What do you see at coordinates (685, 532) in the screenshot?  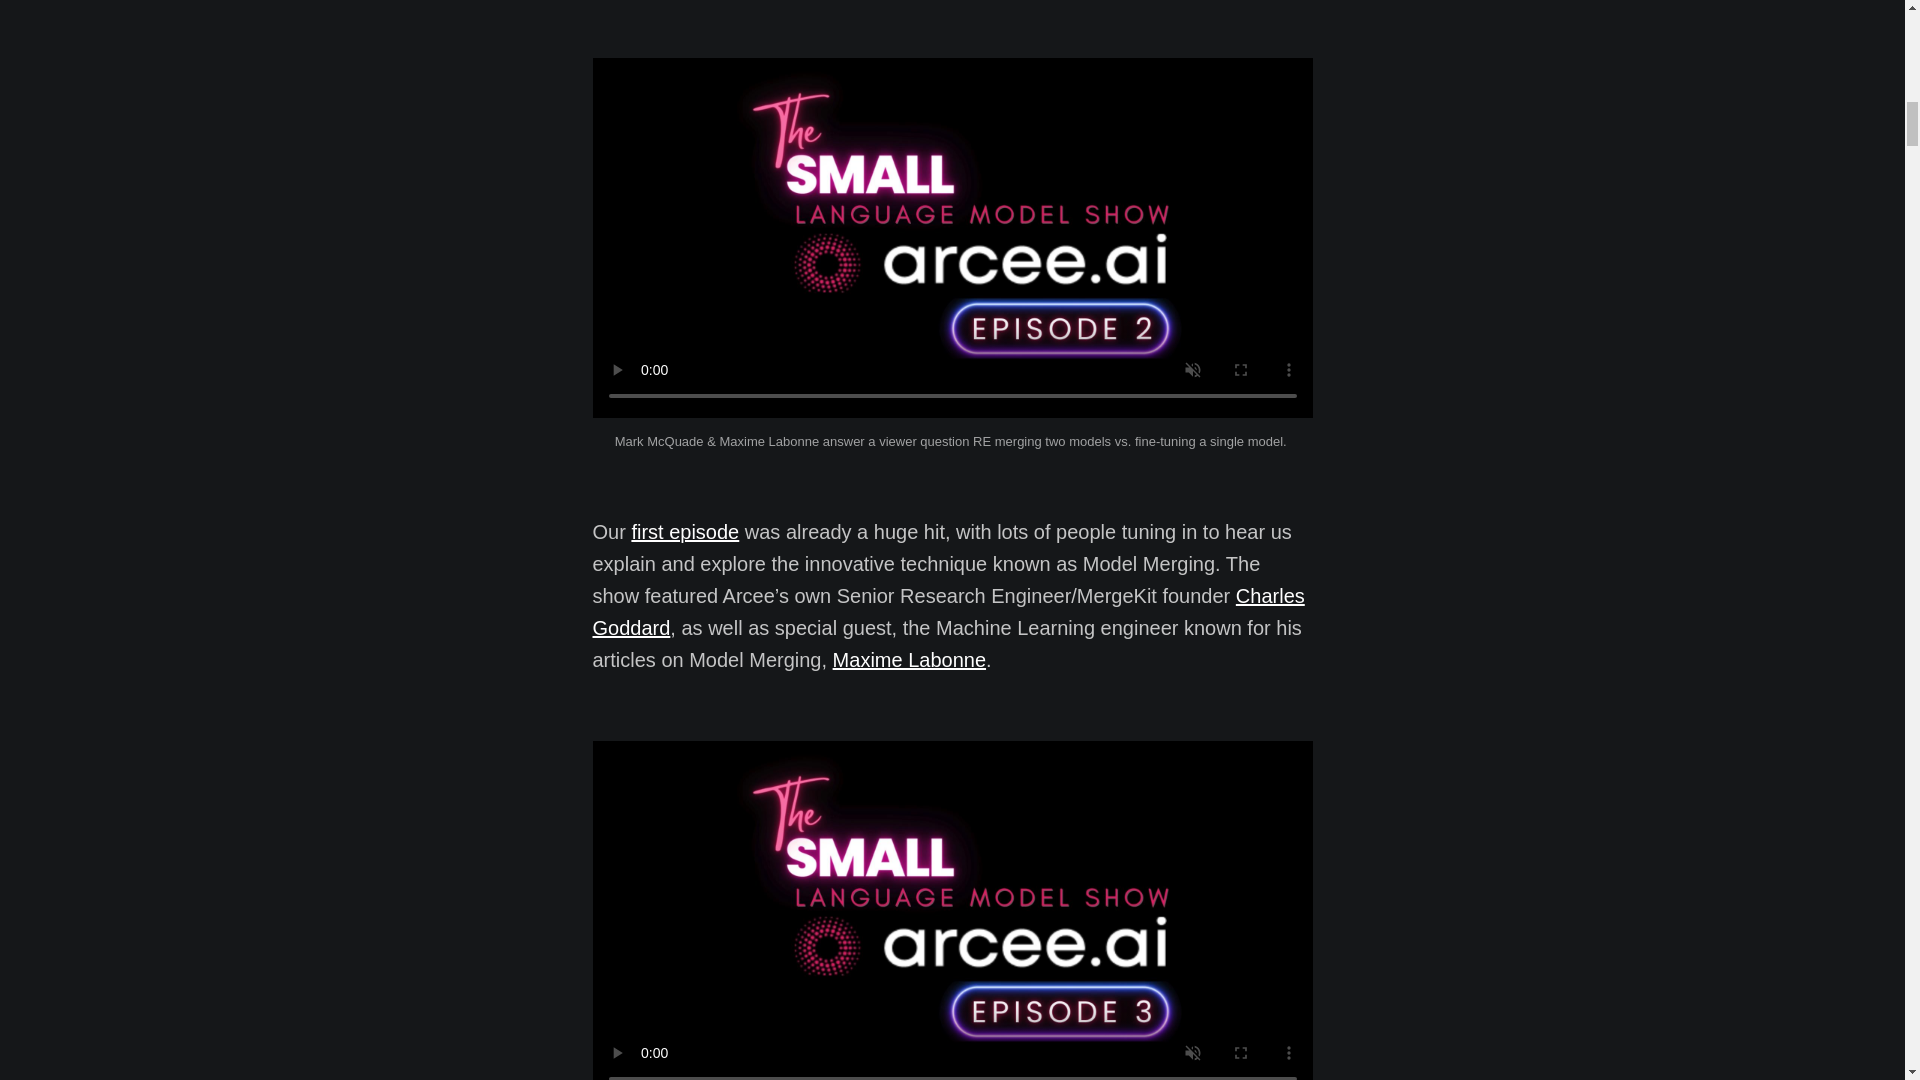 I see `first episode` at bounding box center [685, 532].